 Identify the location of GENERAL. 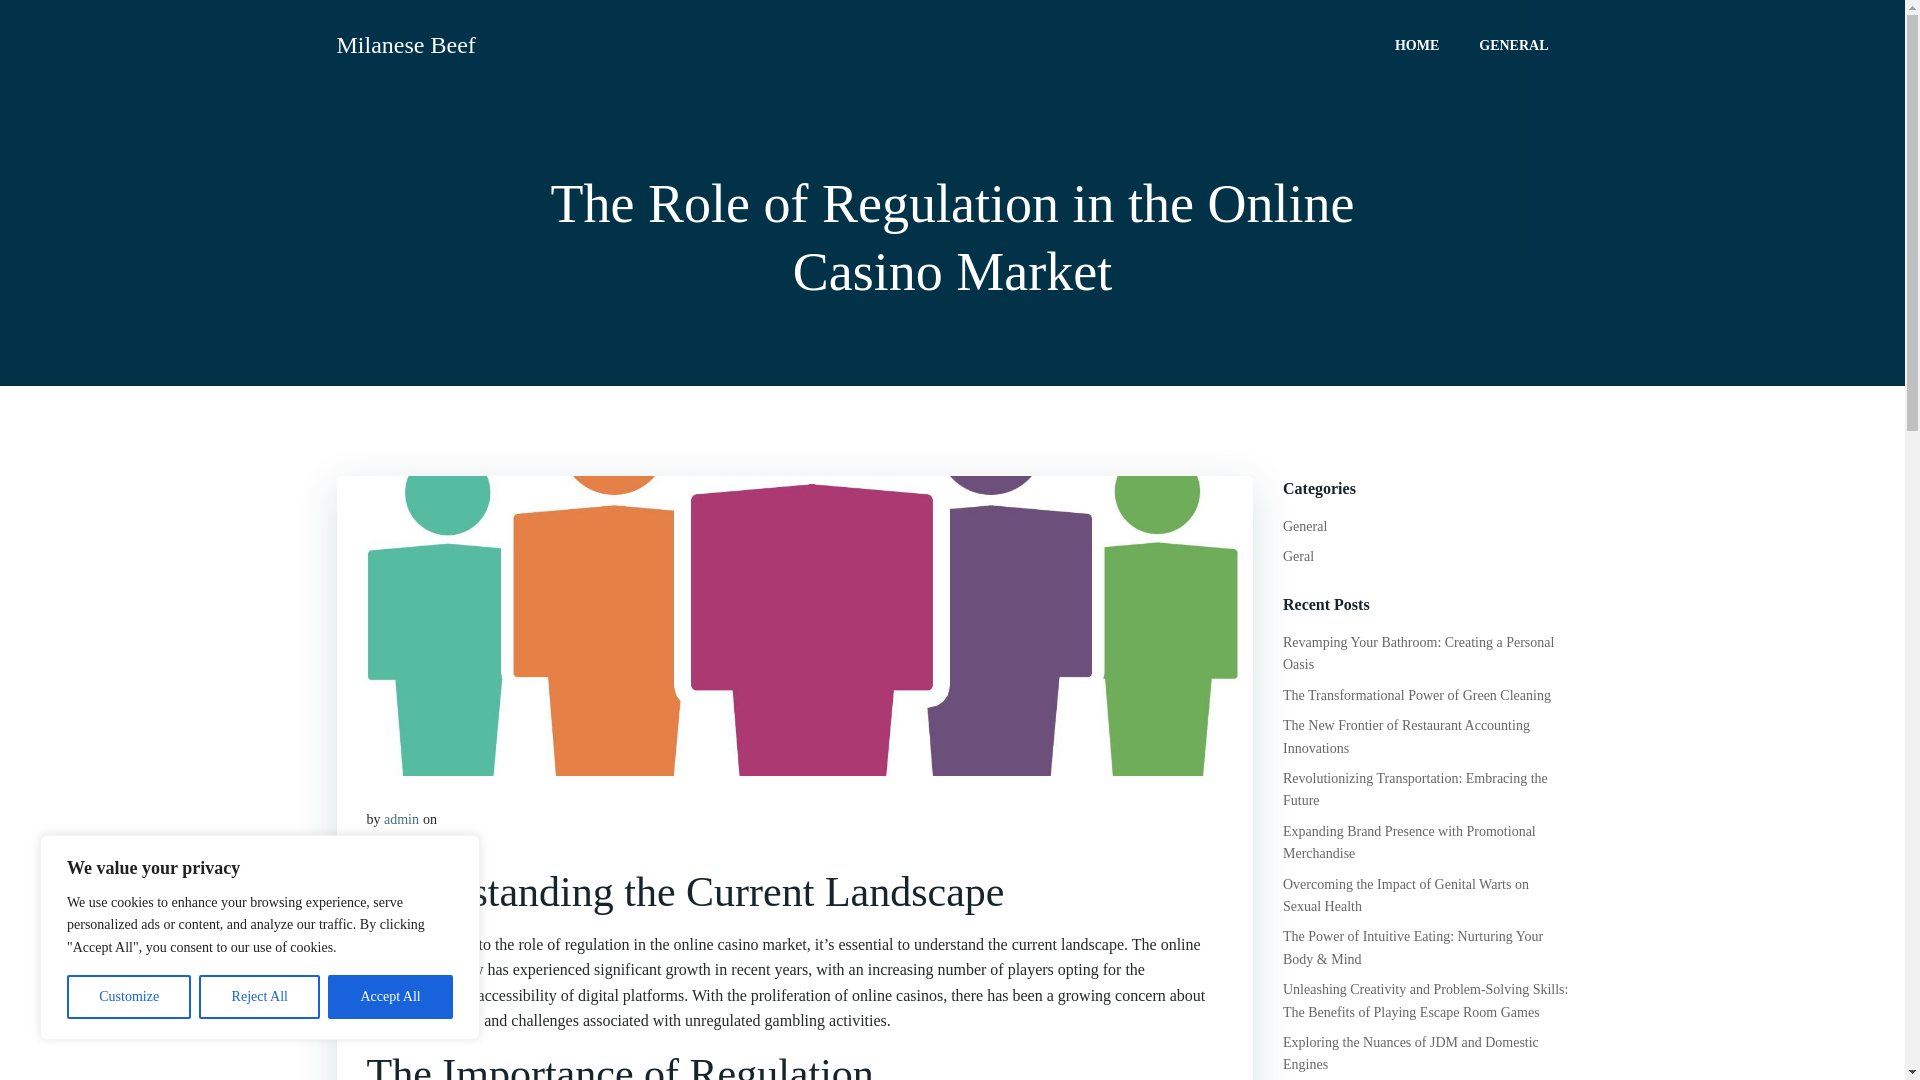
(1512, 44).